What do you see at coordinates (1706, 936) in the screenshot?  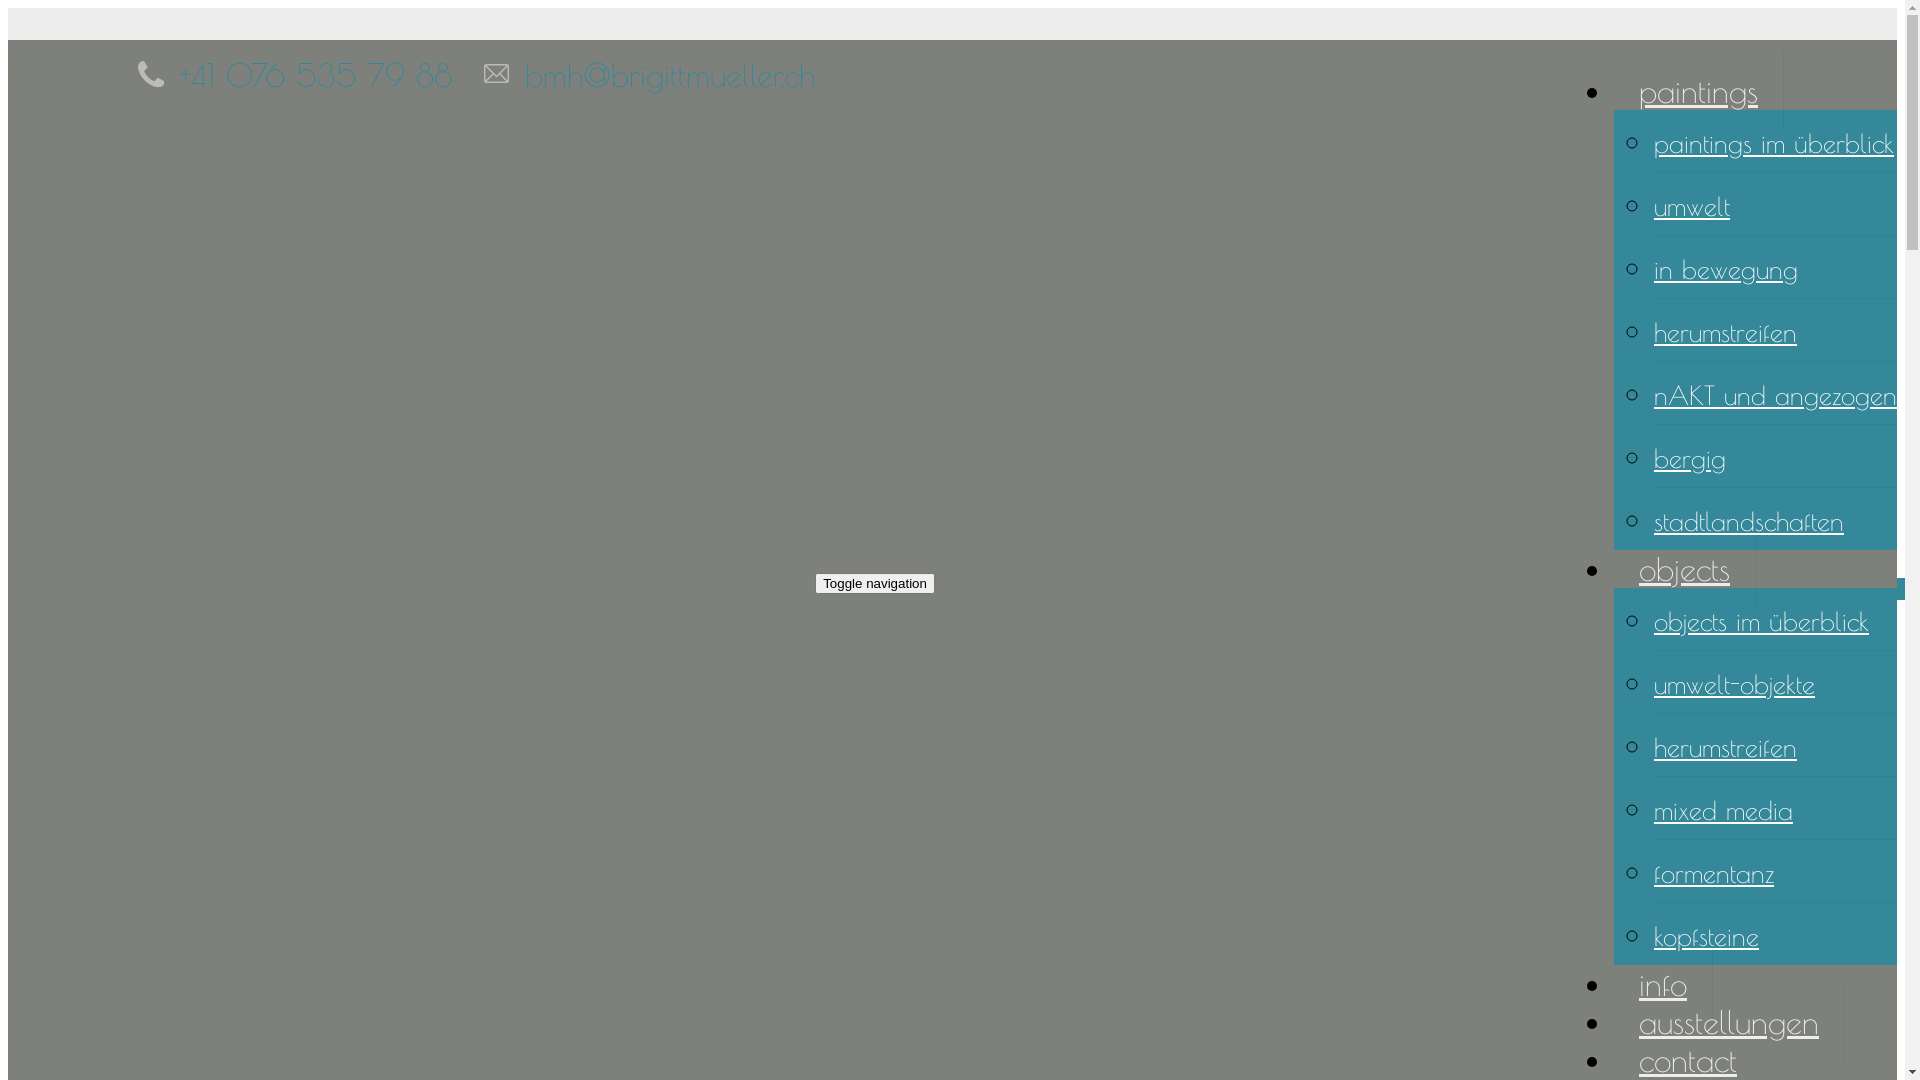 I see `kopfsteine` at bounding box center [1706, 936].